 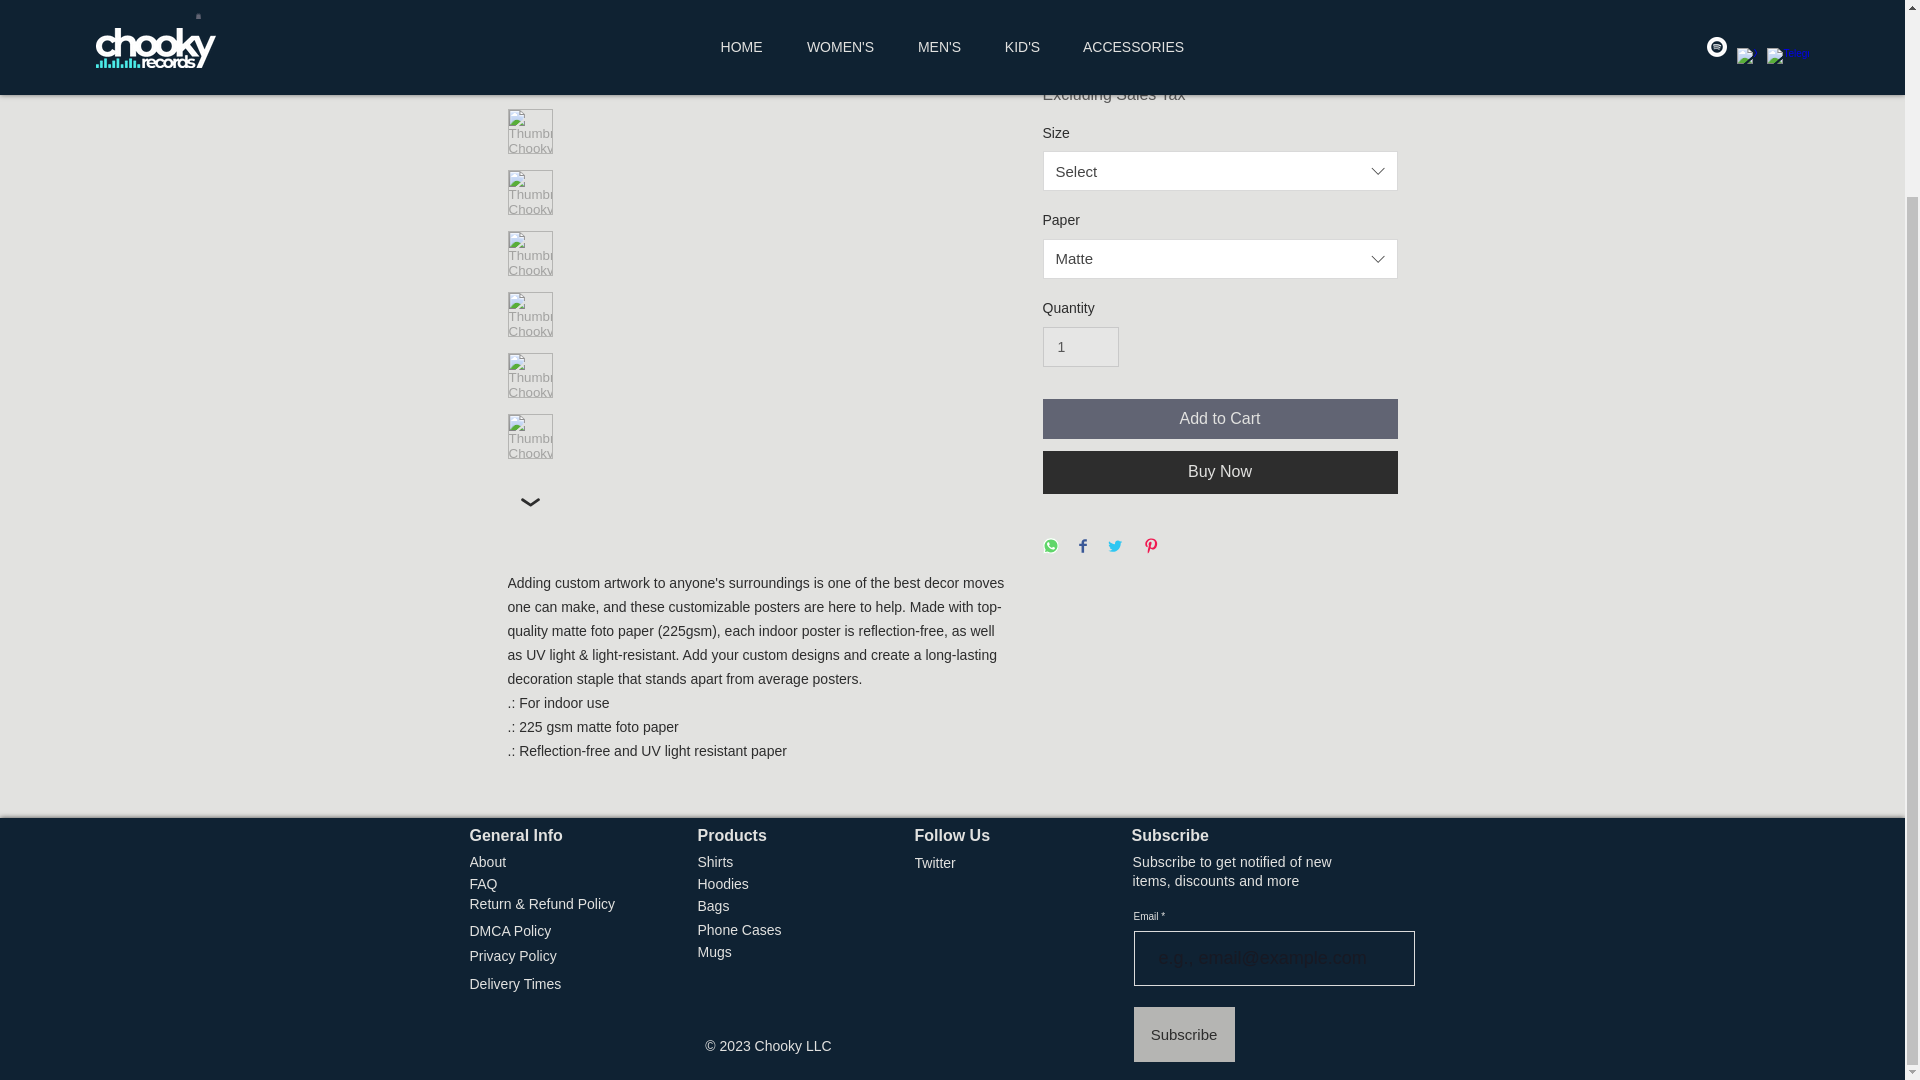 I want to click on Select, so click(x=1220, y=171).